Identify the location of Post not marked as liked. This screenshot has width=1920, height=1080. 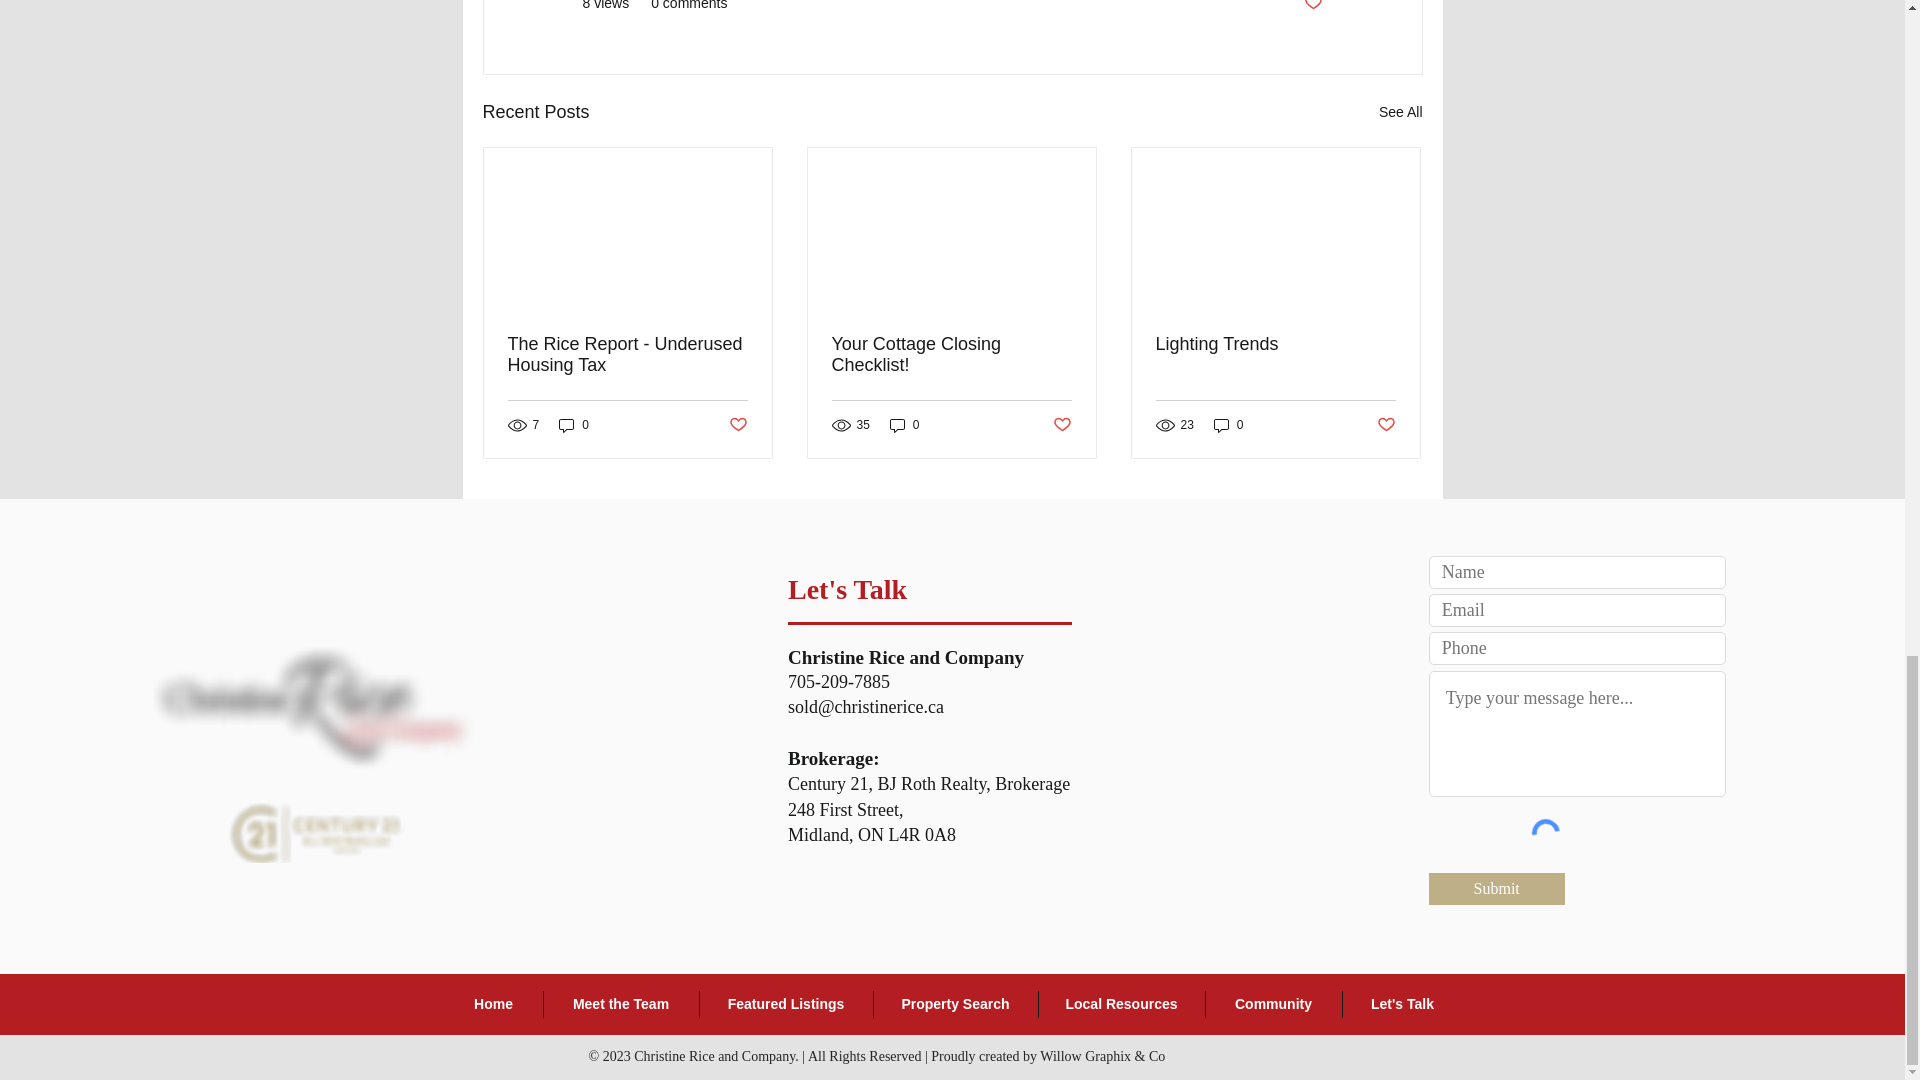
(736, 425).